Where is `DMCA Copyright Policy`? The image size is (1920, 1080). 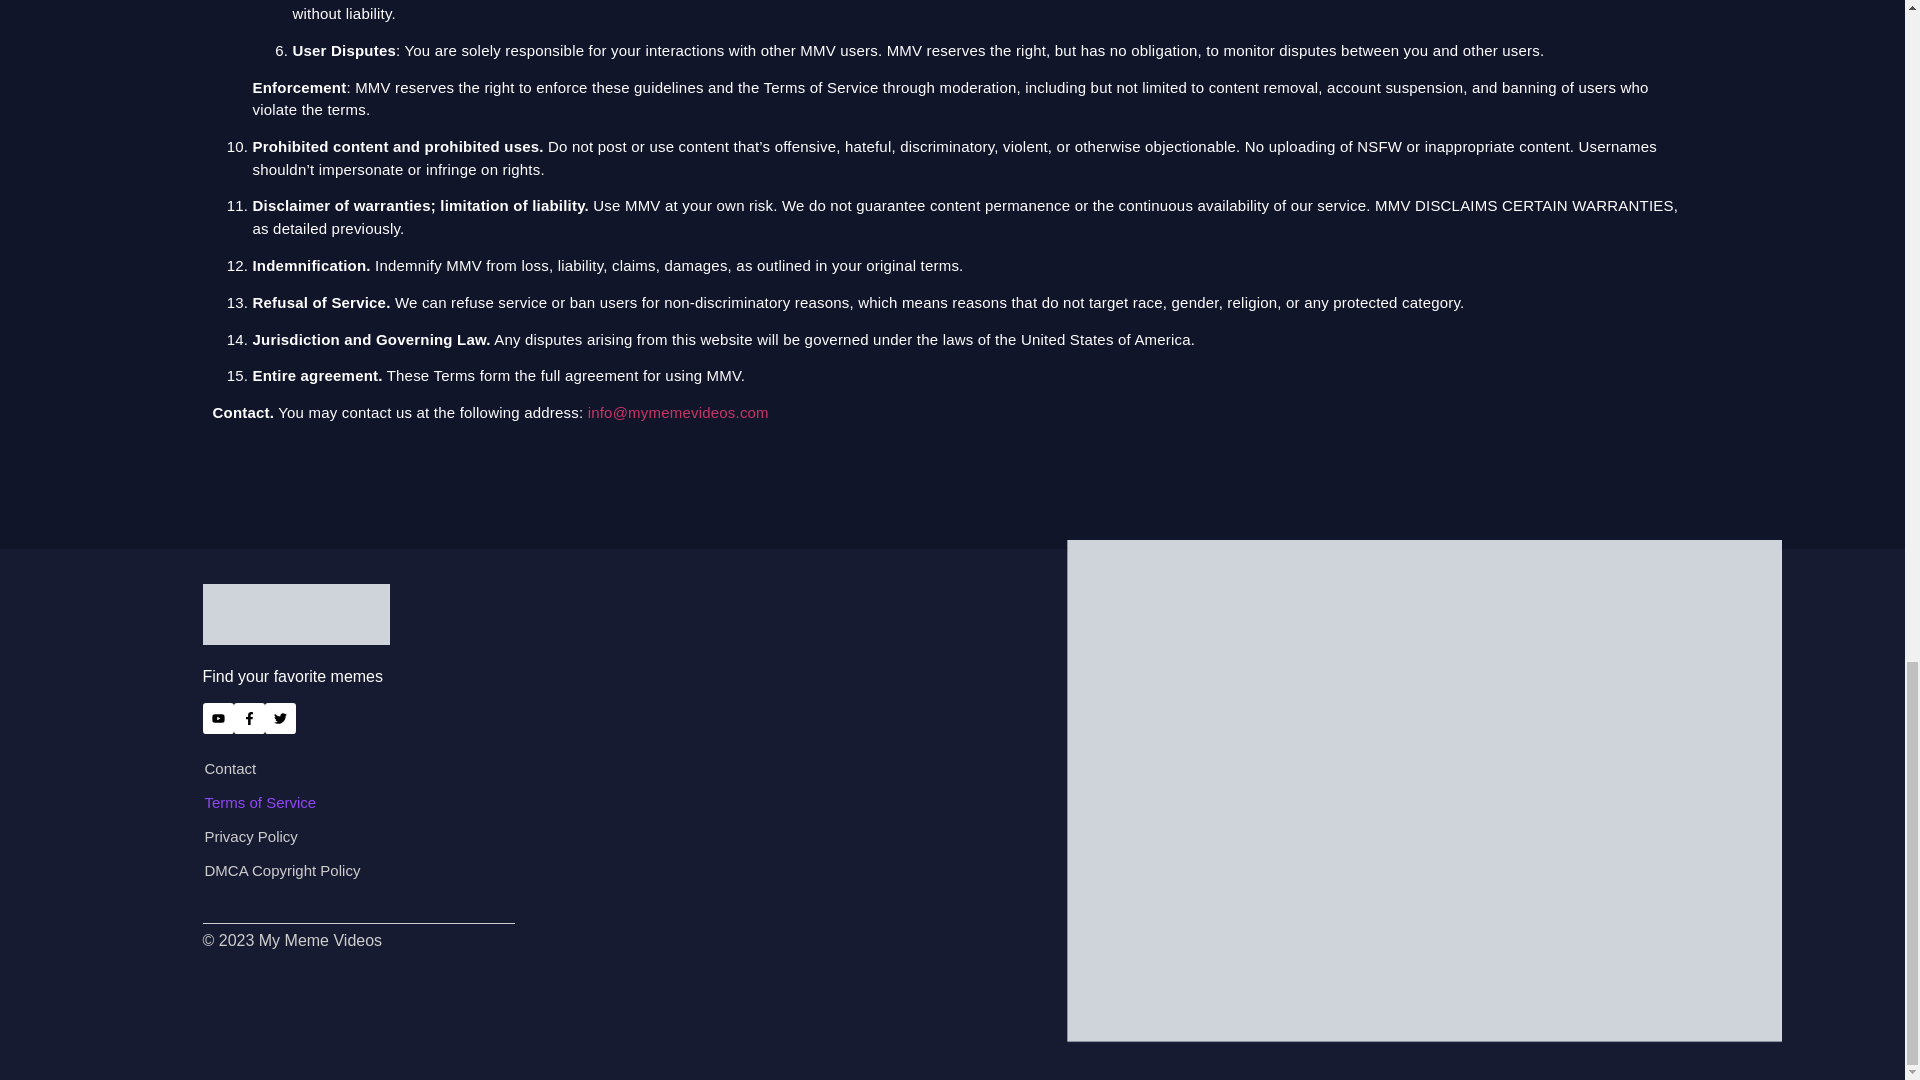 DMCA Copyright Policy is located at coordinates (506, 870).